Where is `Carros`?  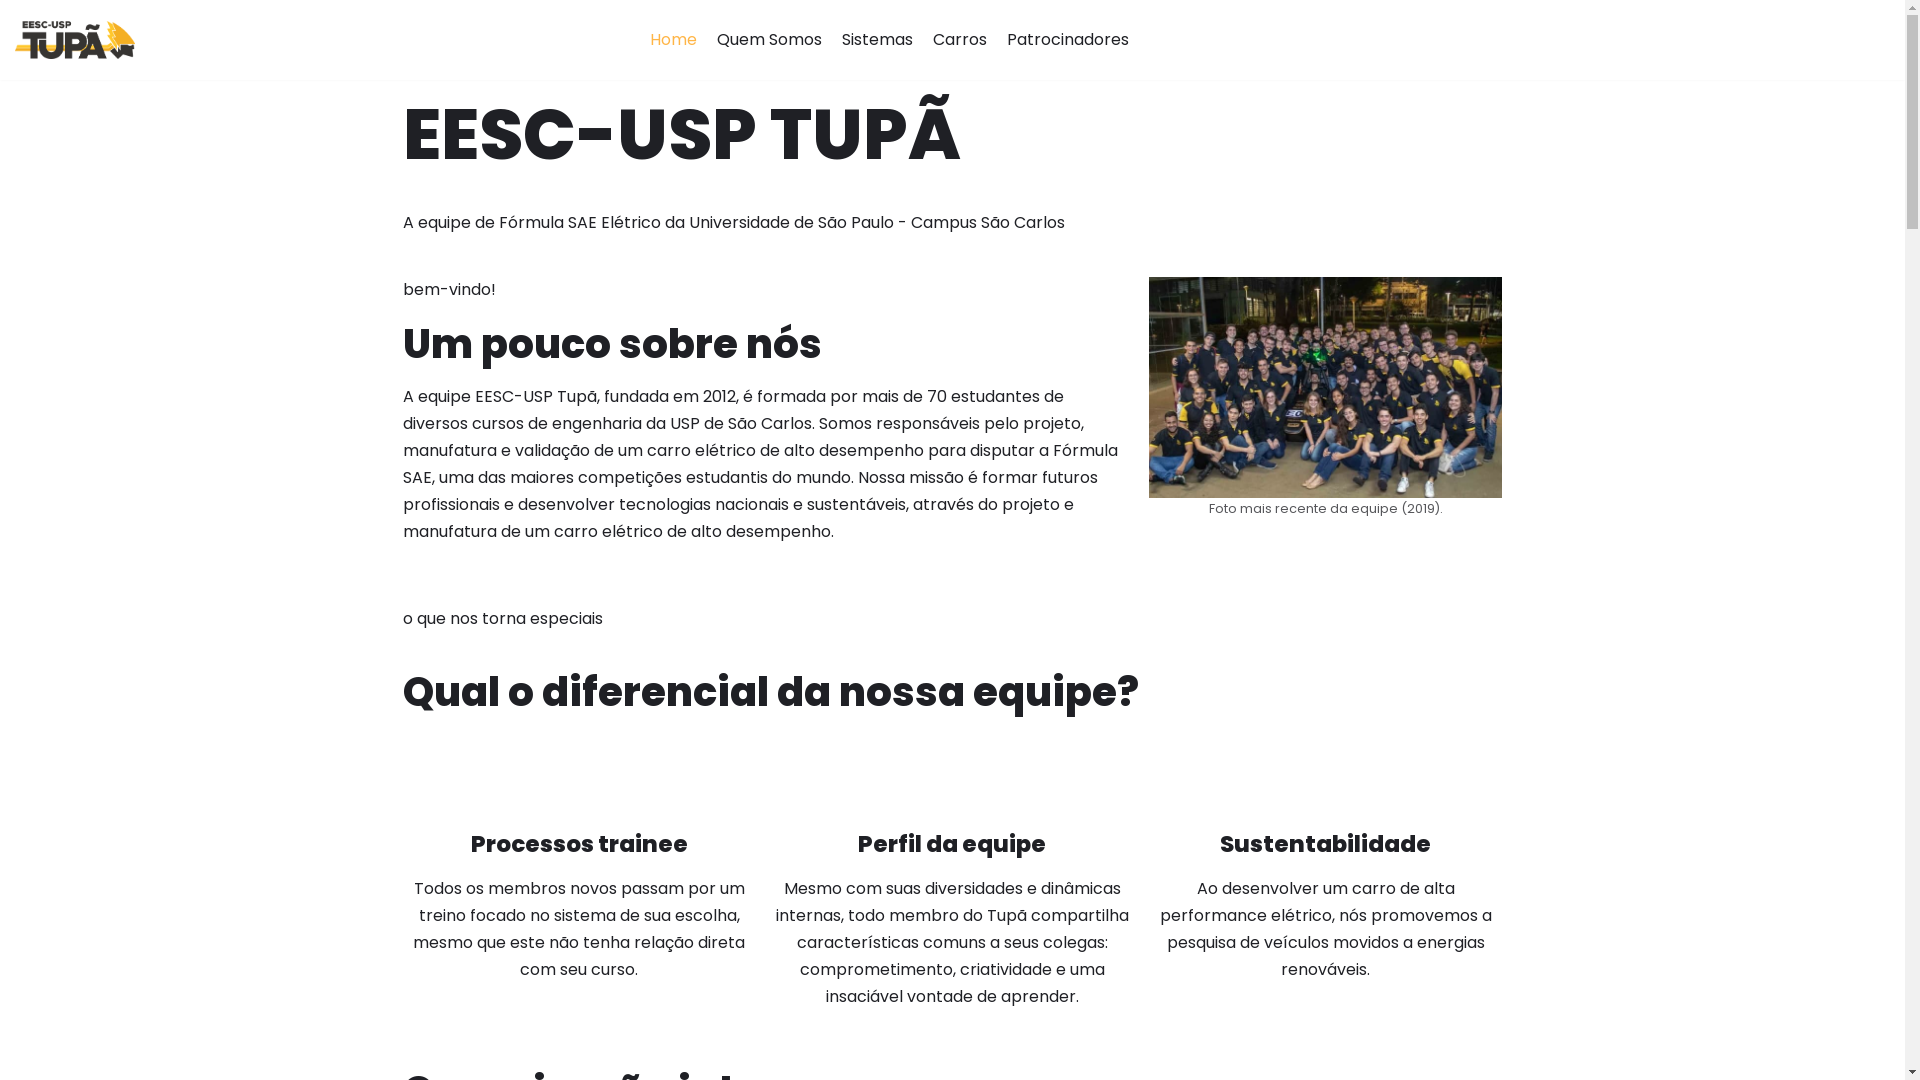 Carros is located at coordinates (960, 40).